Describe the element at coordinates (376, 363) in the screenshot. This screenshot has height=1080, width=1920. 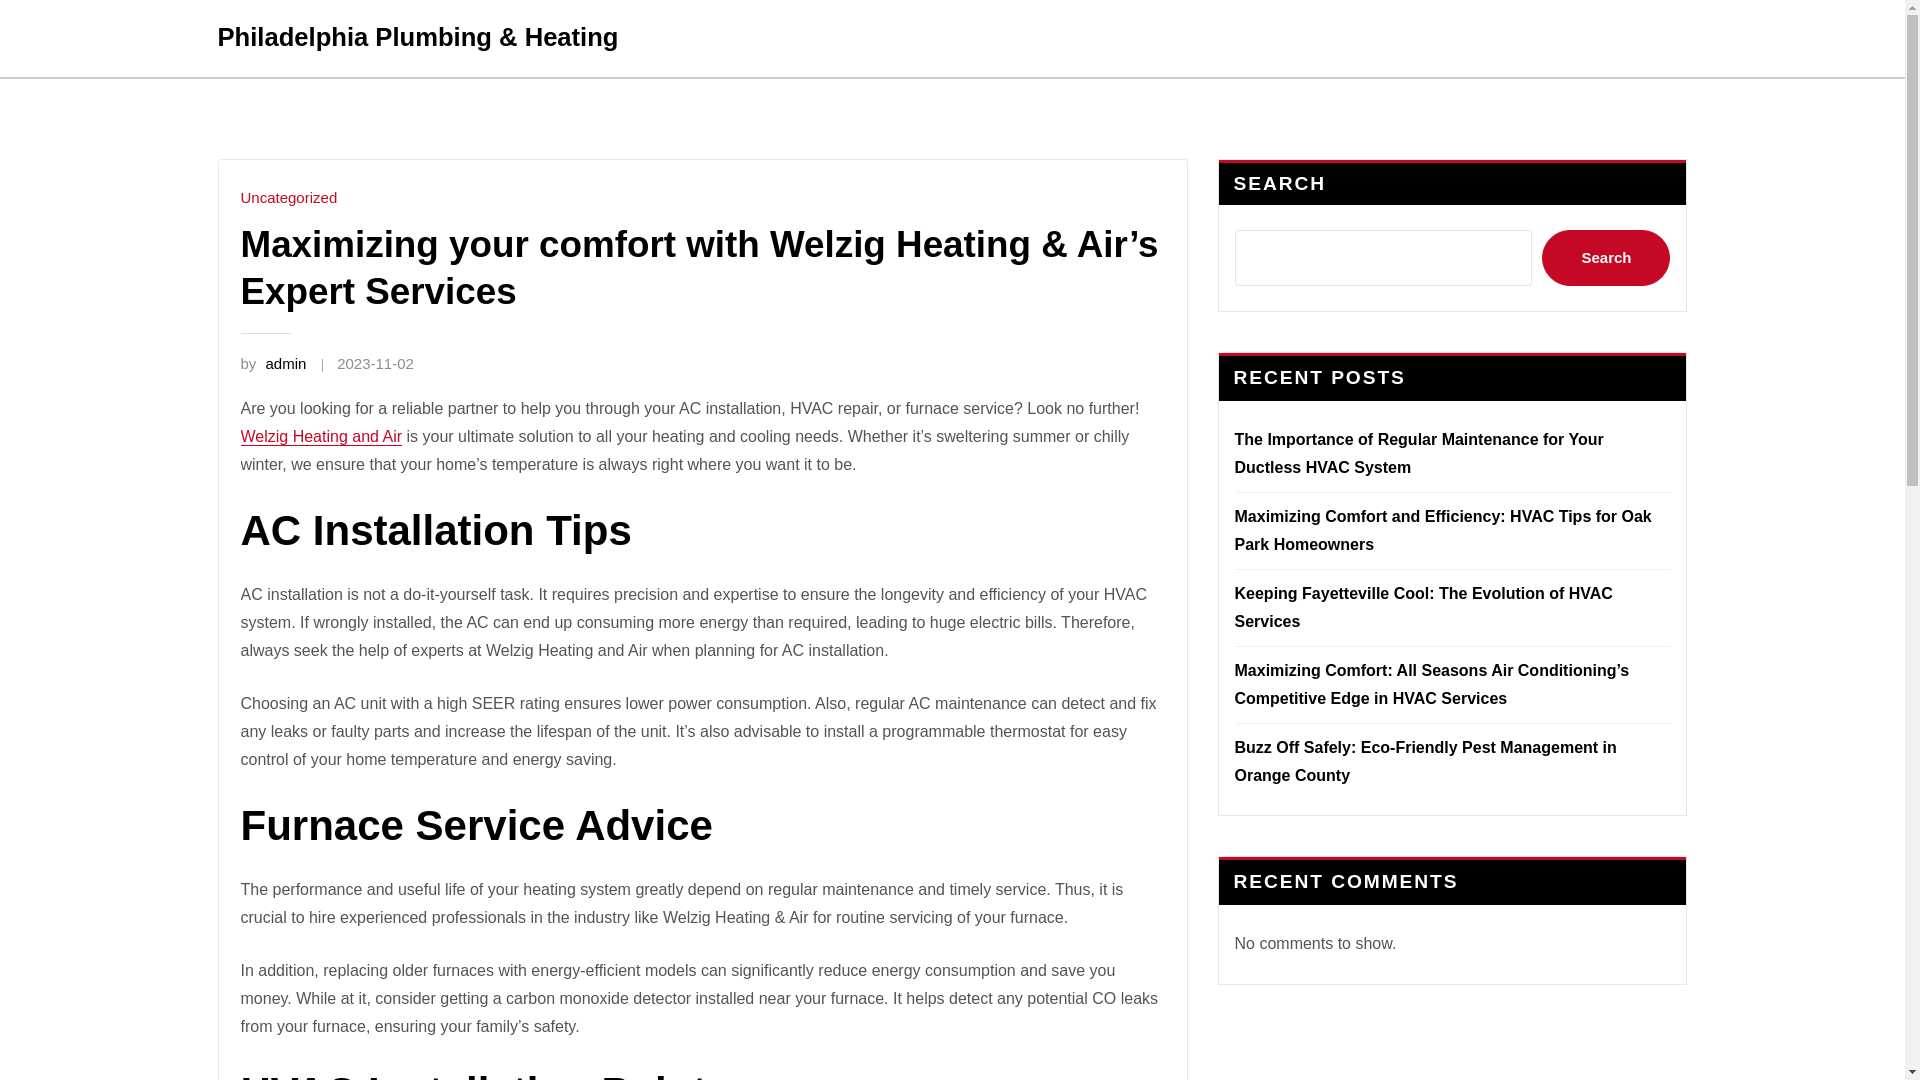
I see `2023-11-02` at that location.